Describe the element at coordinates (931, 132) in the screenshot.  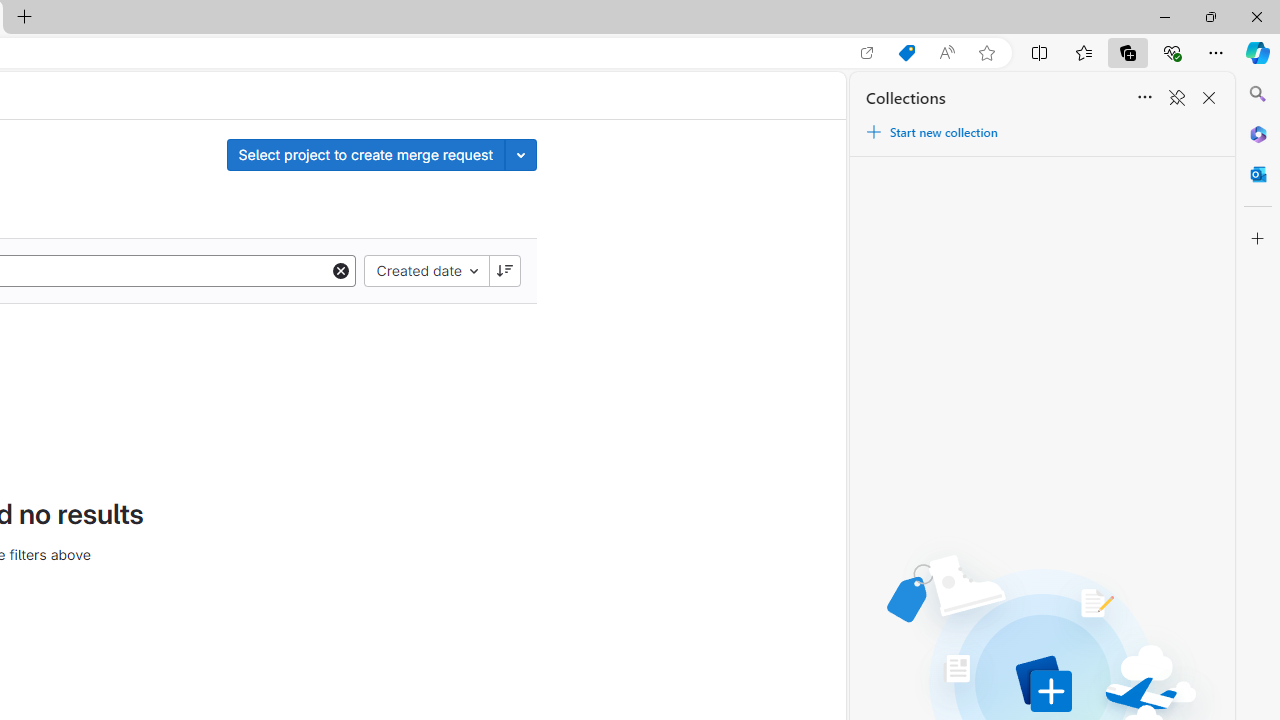
I see `Start new collection` at that location.